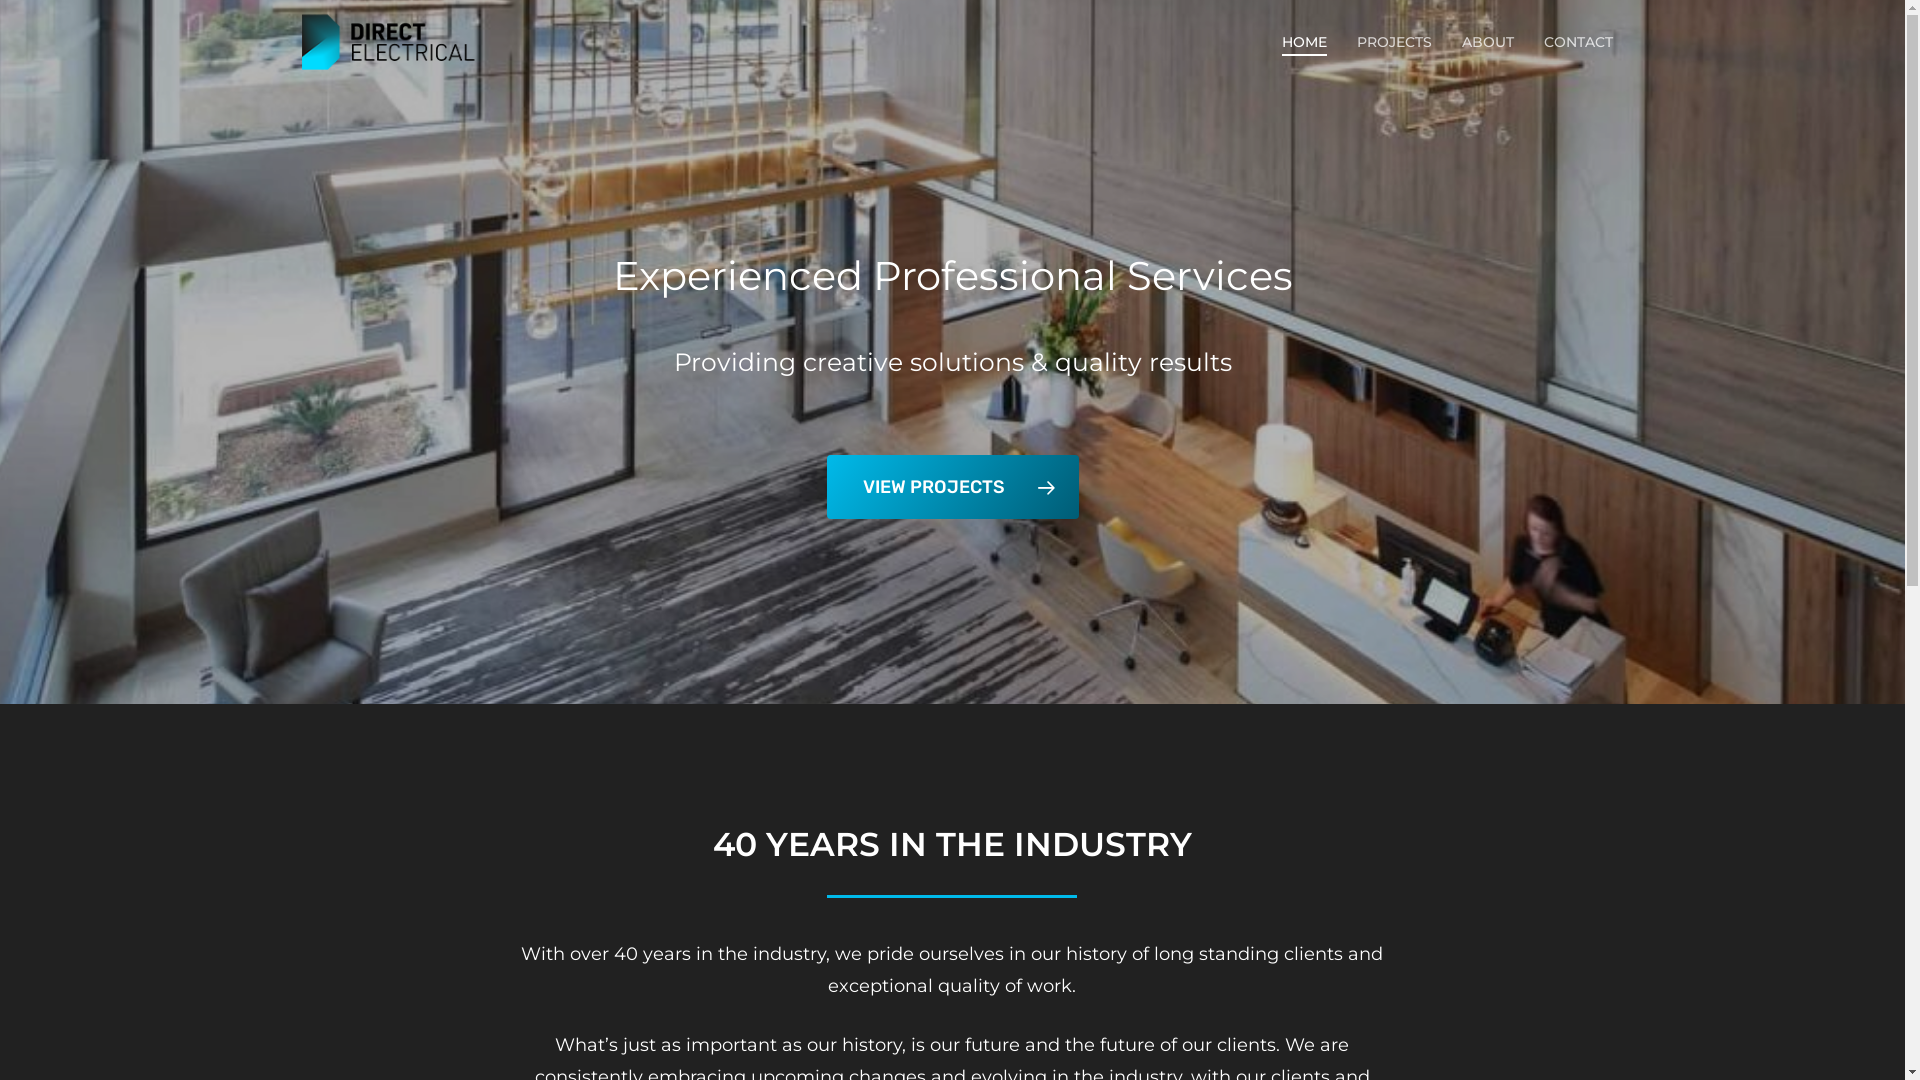  I want to click on PROJECTS, so click(1394, 43).